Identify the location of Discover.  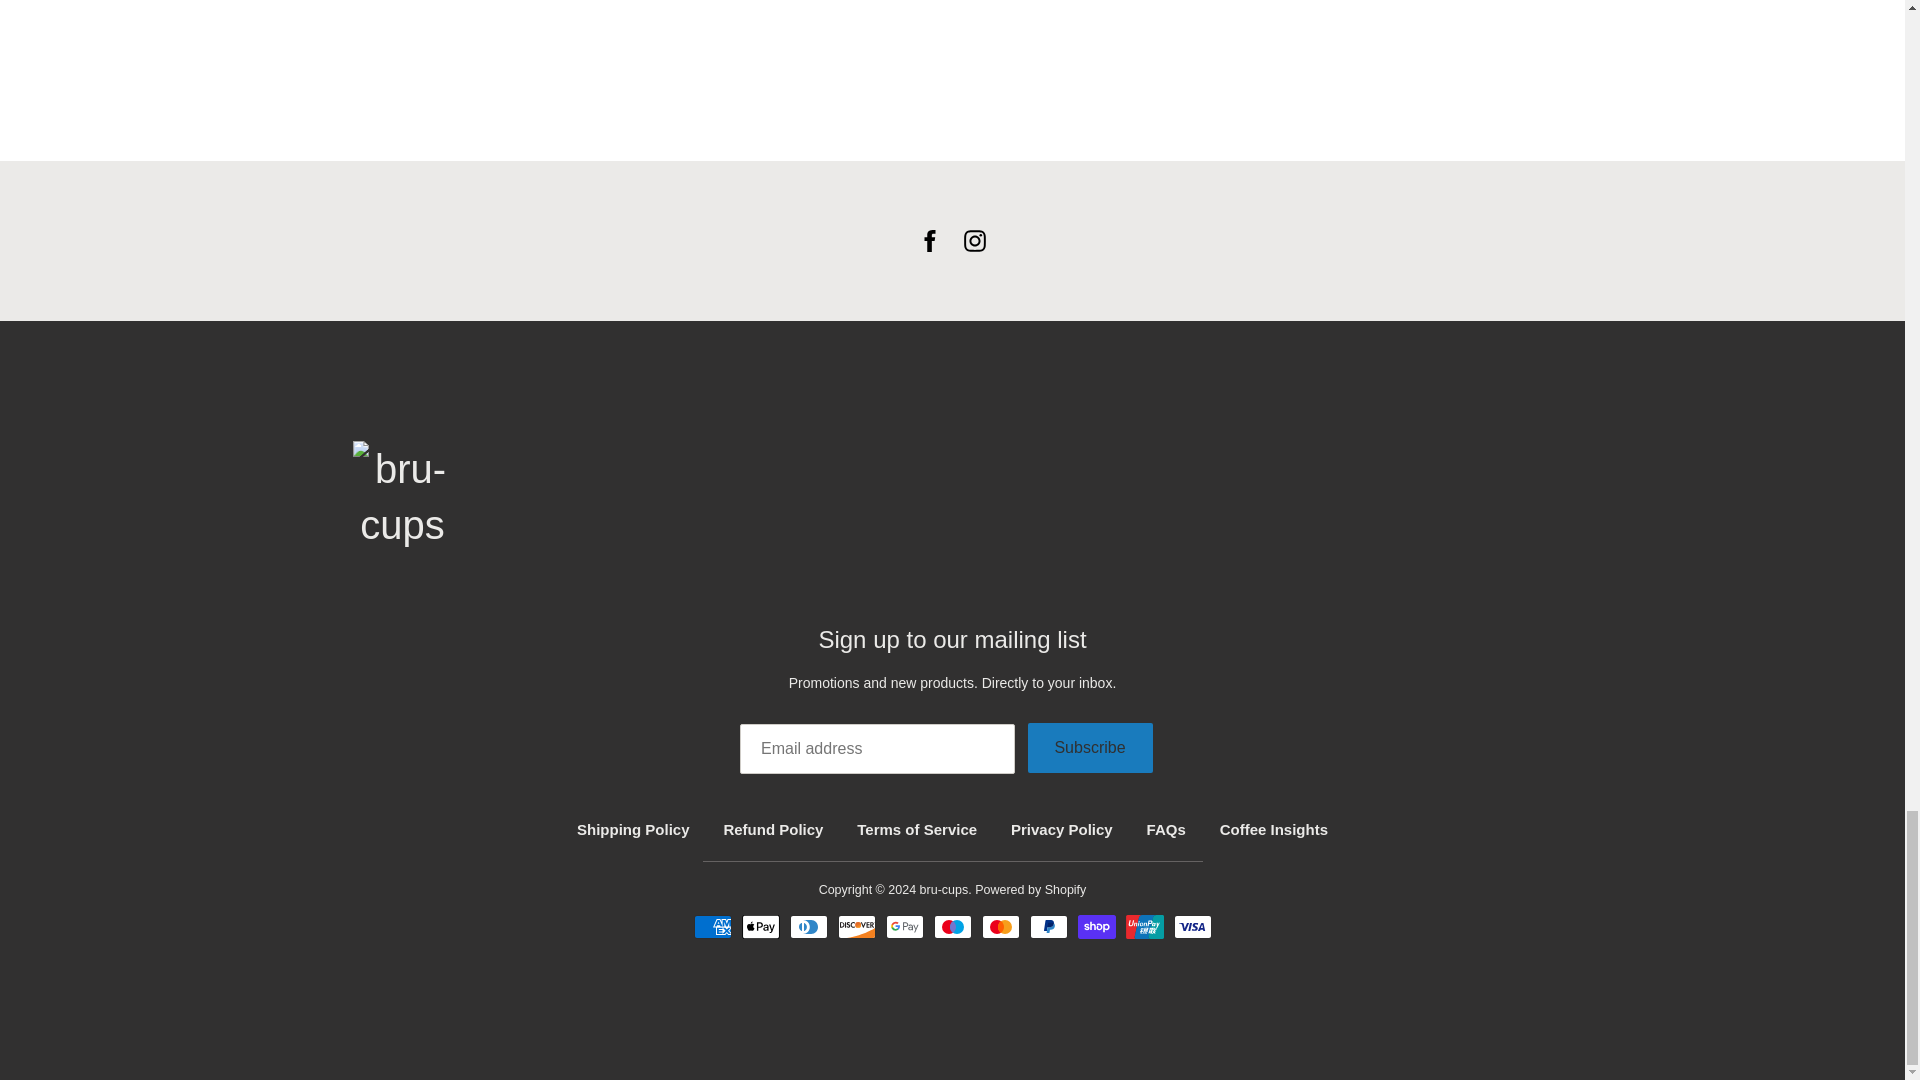
(856, 926).